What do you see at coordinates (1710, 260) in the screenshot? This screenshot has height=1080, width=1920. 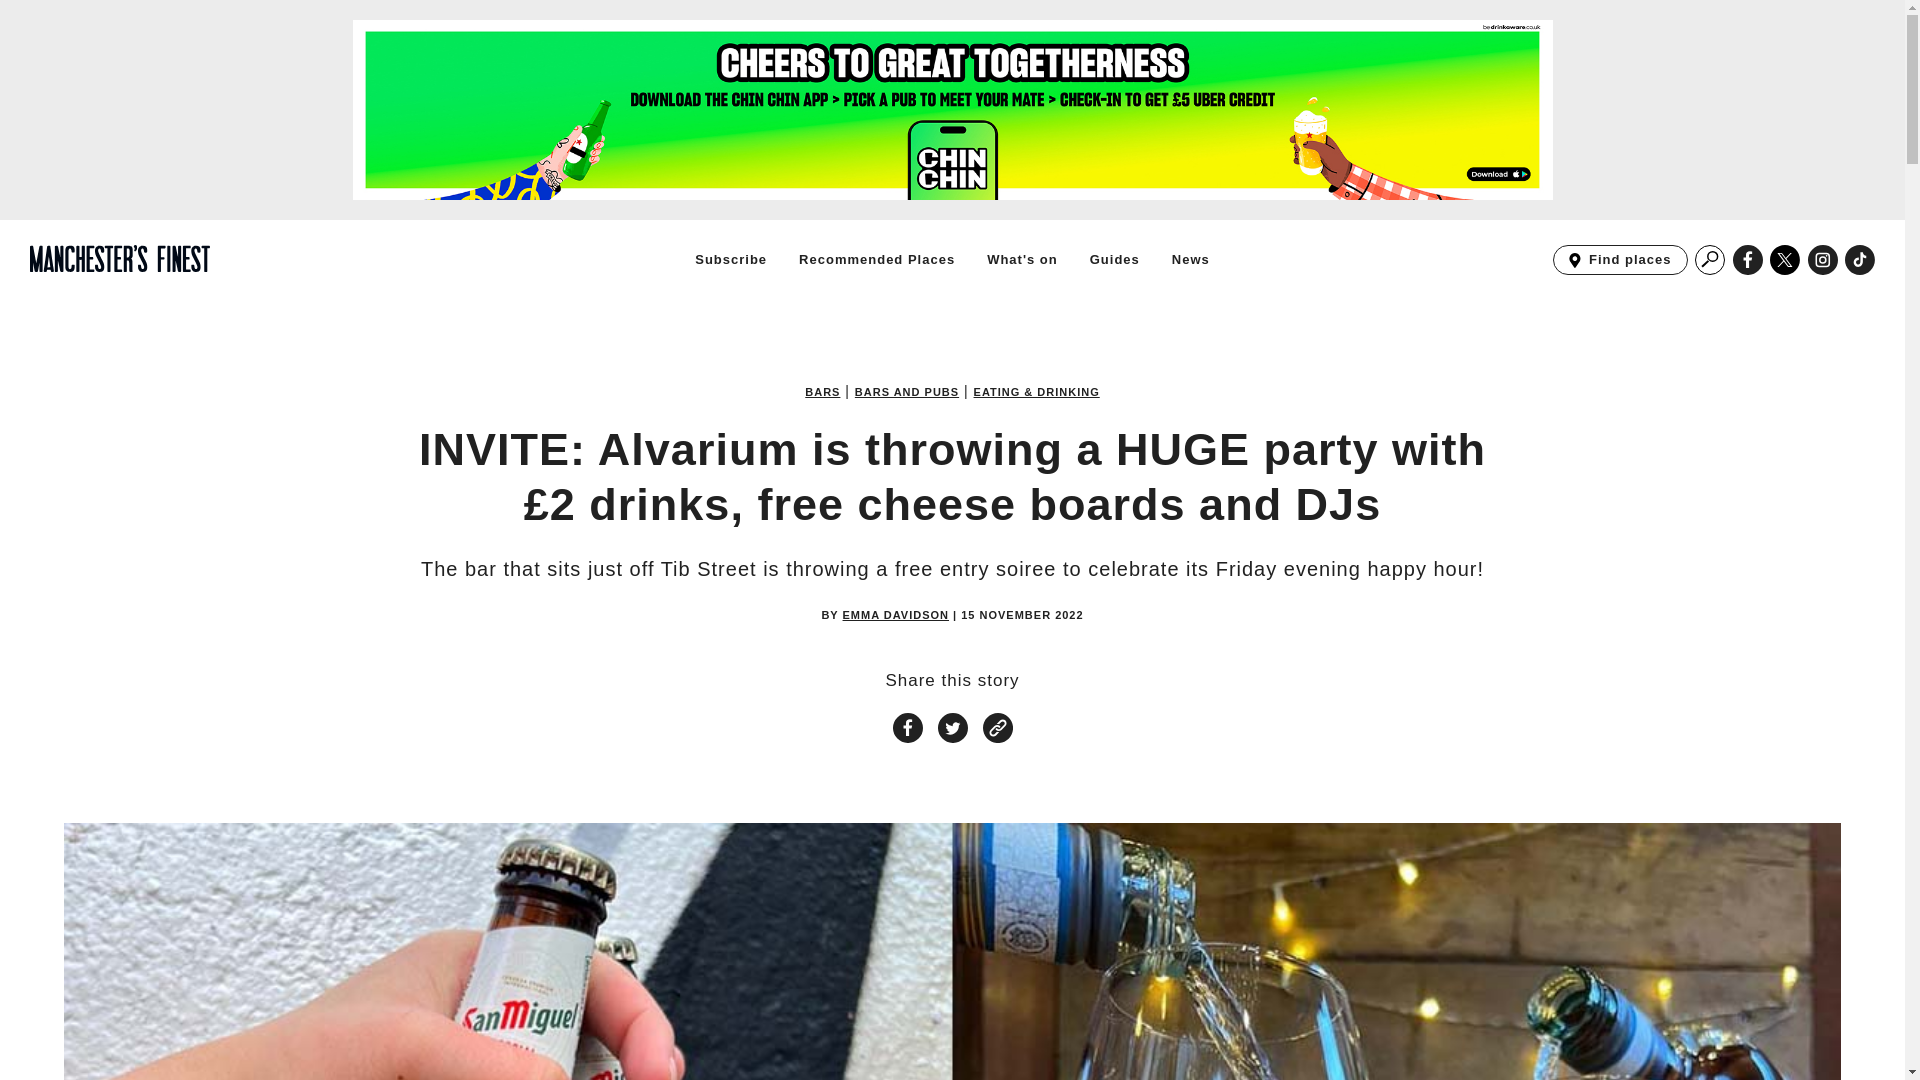 I see `Search Manchester's Finest` at bounding box center [1710, 260].